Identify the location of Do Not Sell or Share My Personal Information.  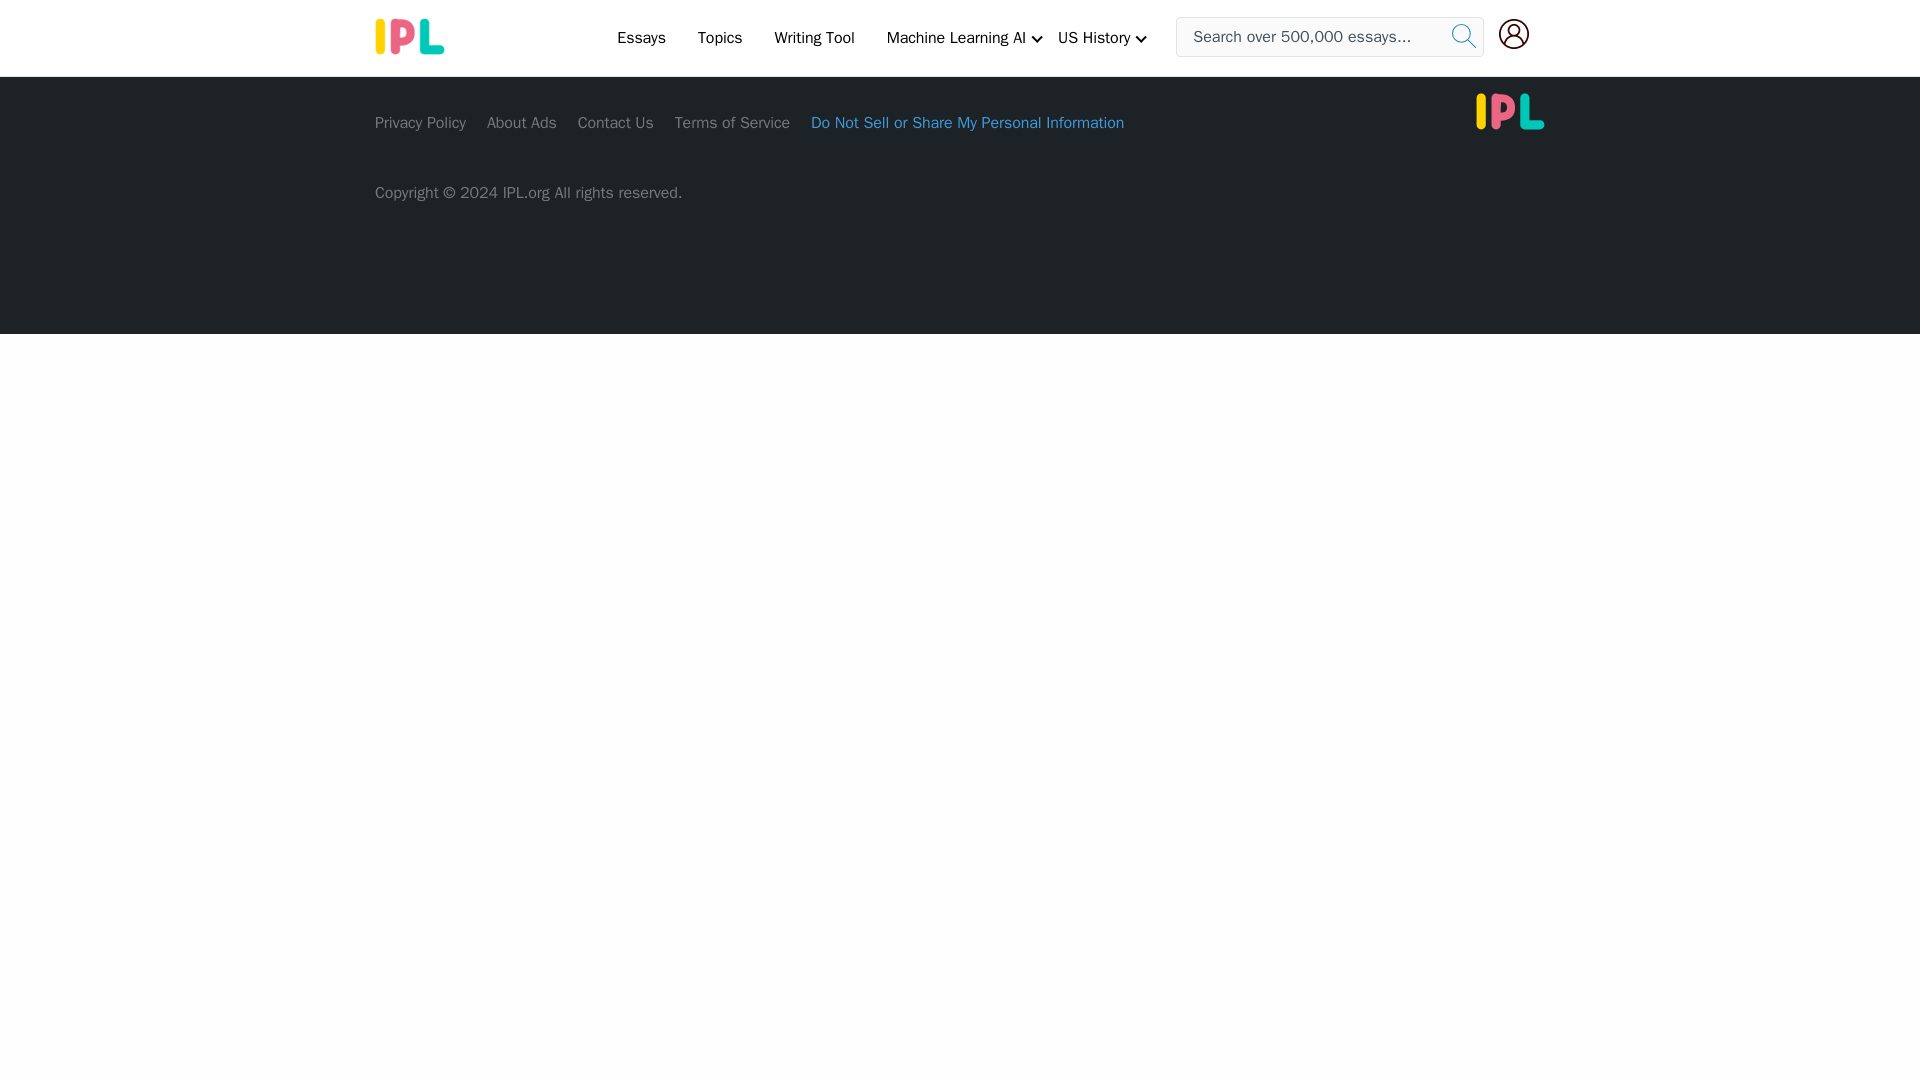
(966, 122).